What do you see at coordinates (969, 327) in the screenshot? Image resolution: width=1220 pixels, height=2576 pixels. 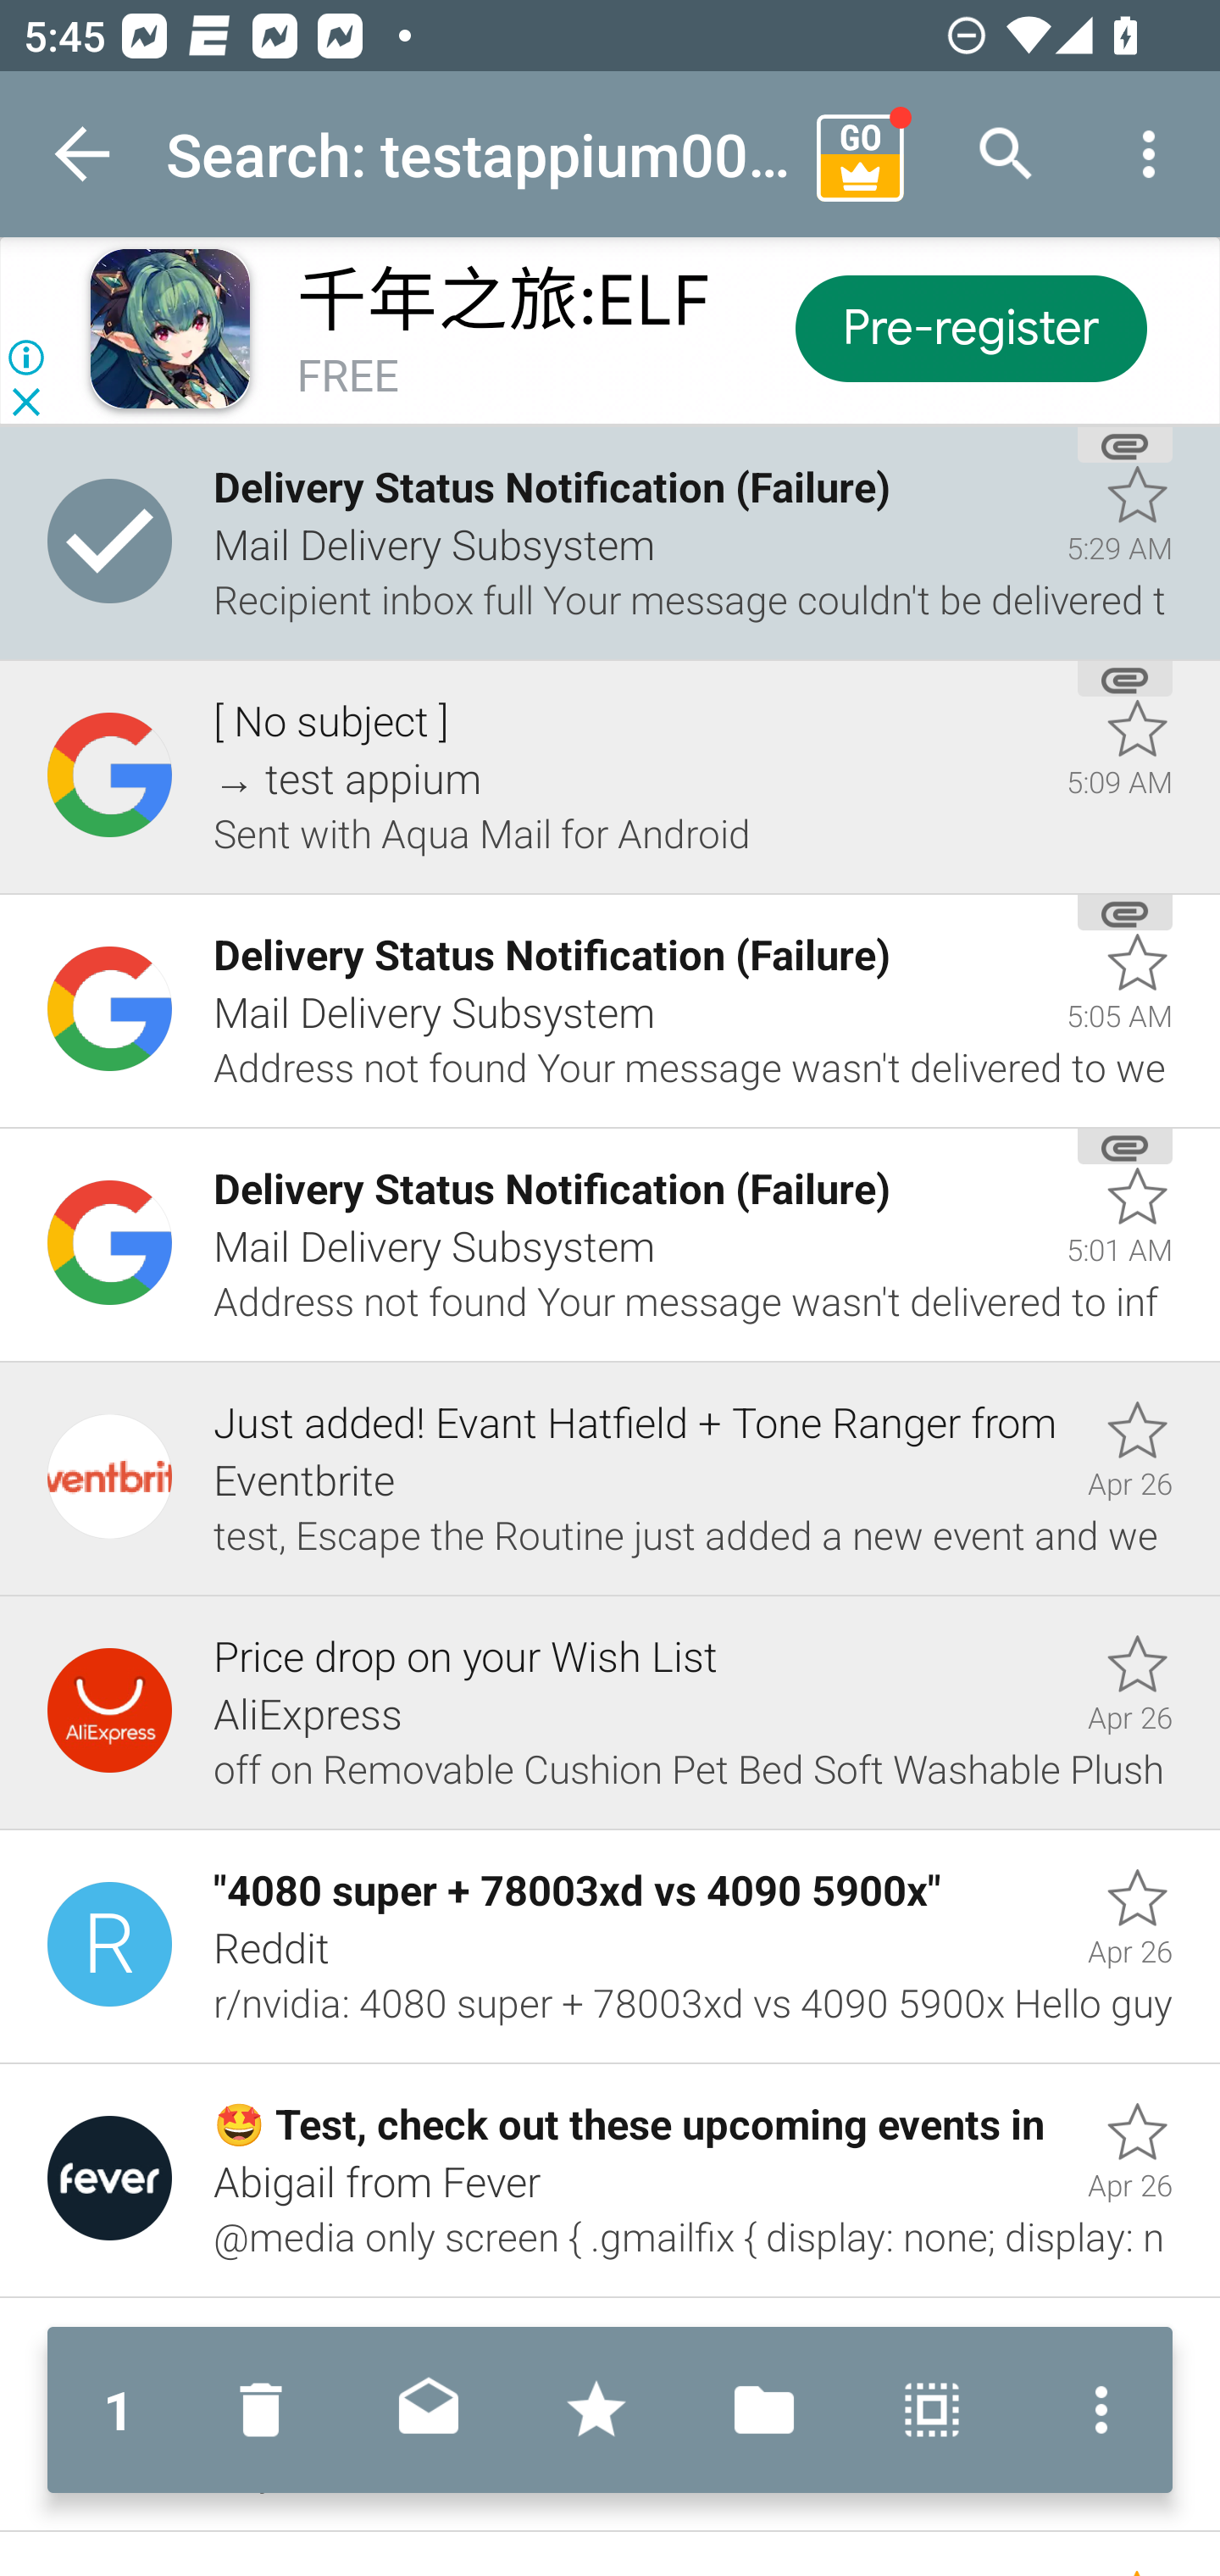 I see `Pre-register` at bounding box center [969, 327].